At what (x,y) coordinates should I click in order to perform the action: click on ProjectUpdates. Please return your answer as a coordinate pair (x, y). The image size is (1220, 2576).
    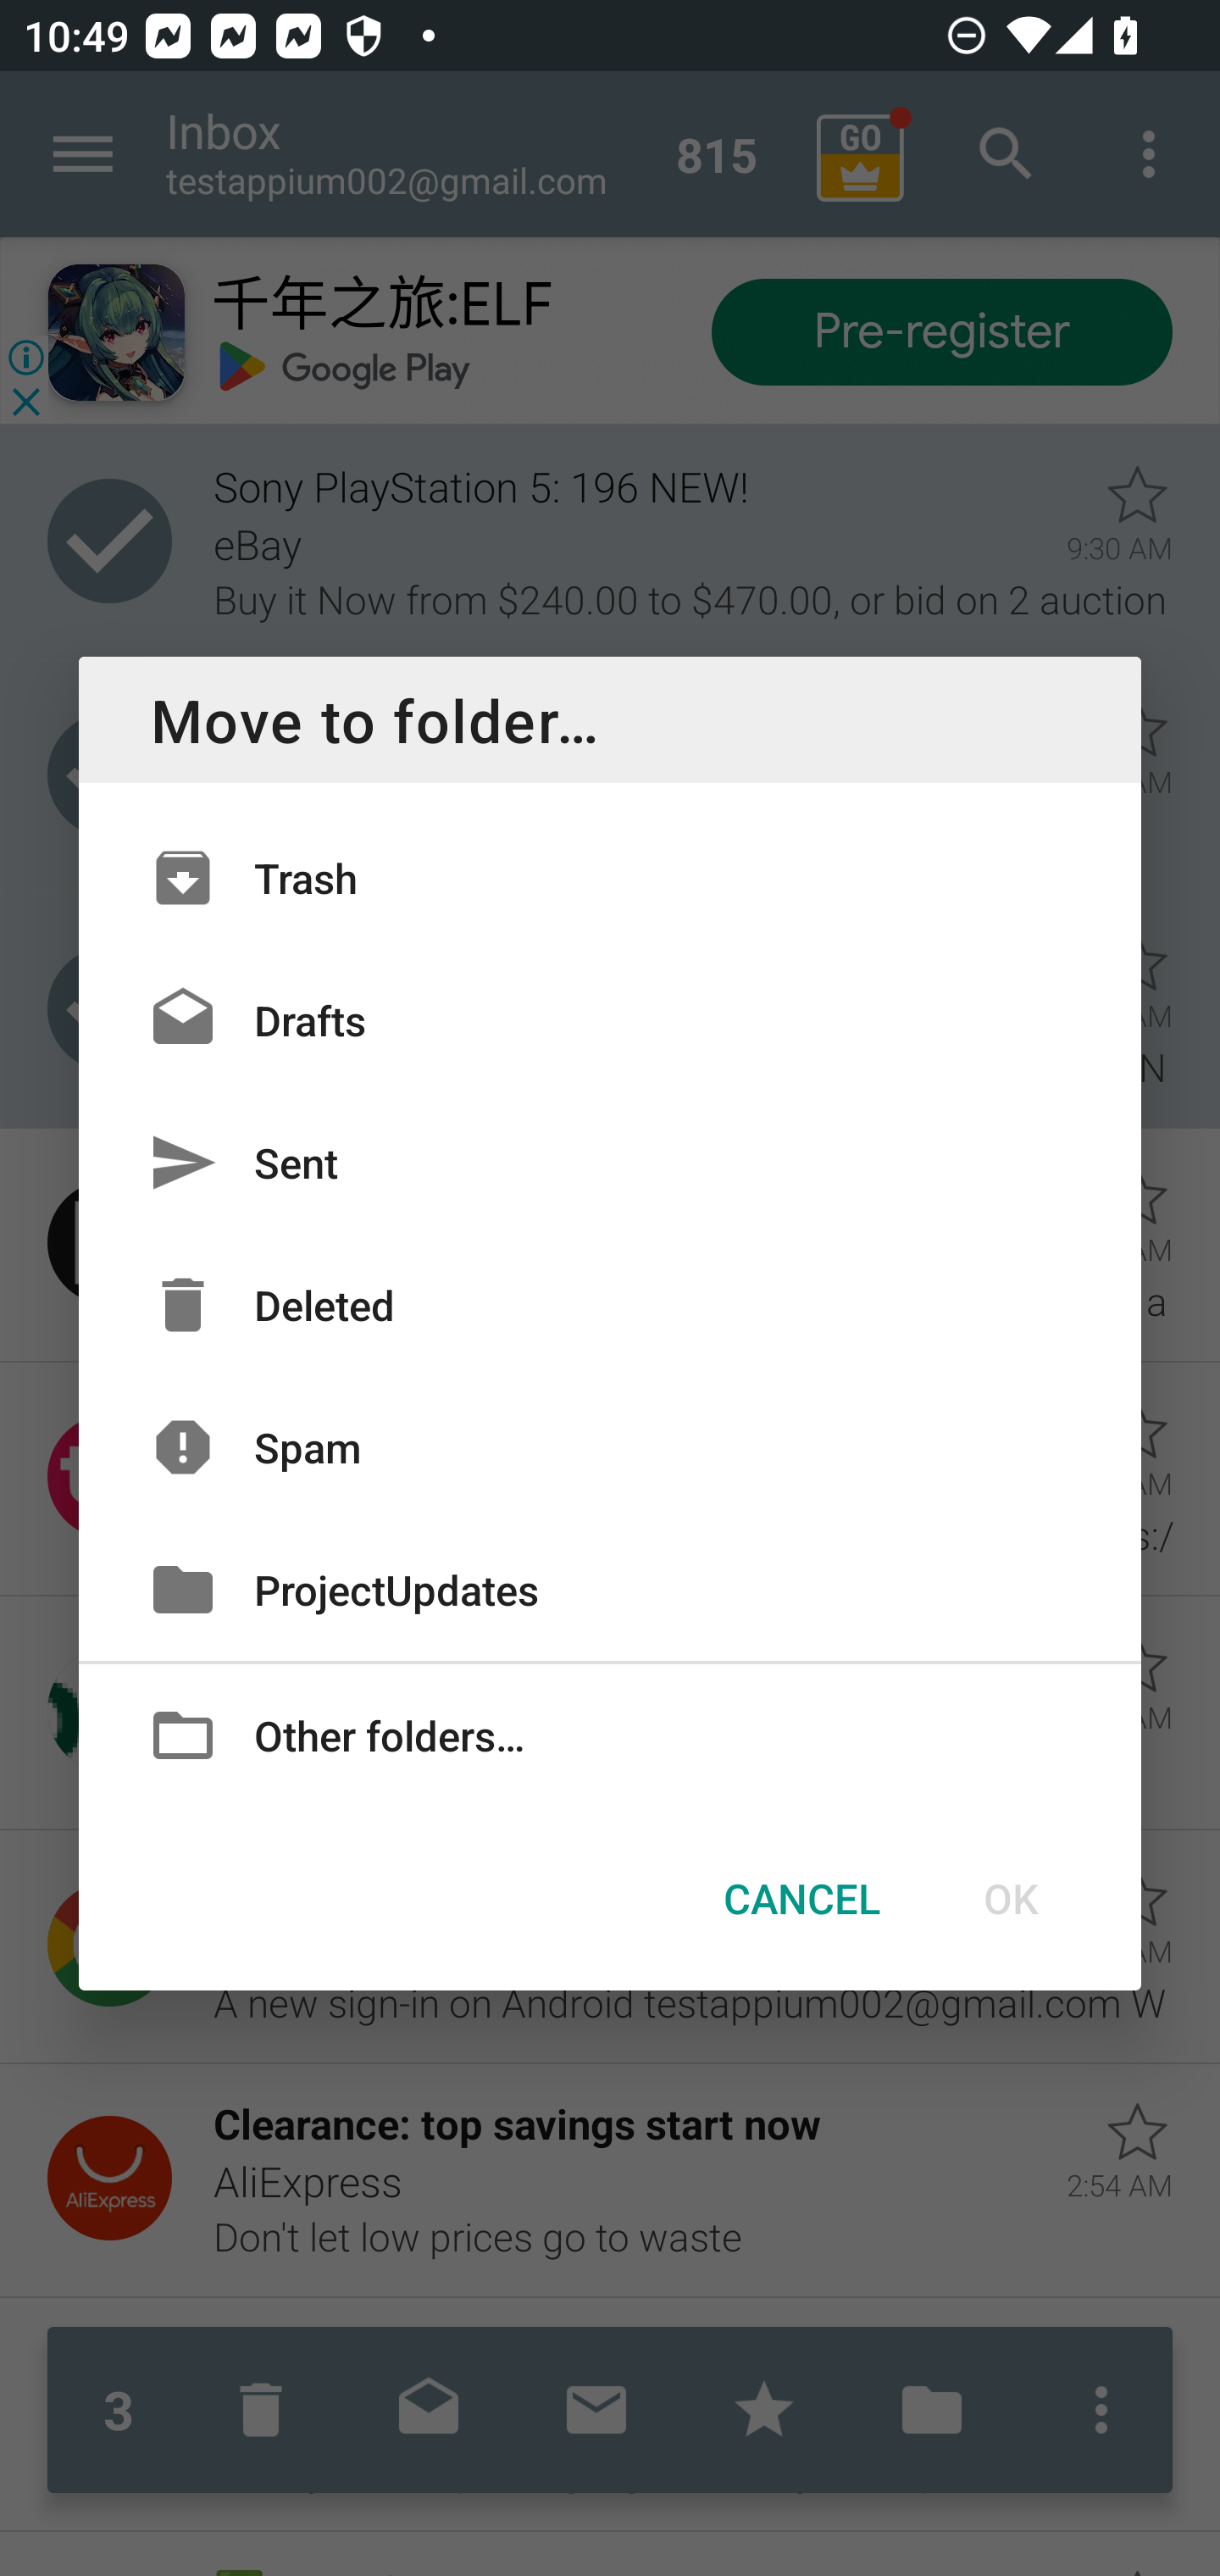
    Looking at the image, I should click on (610, 1589).